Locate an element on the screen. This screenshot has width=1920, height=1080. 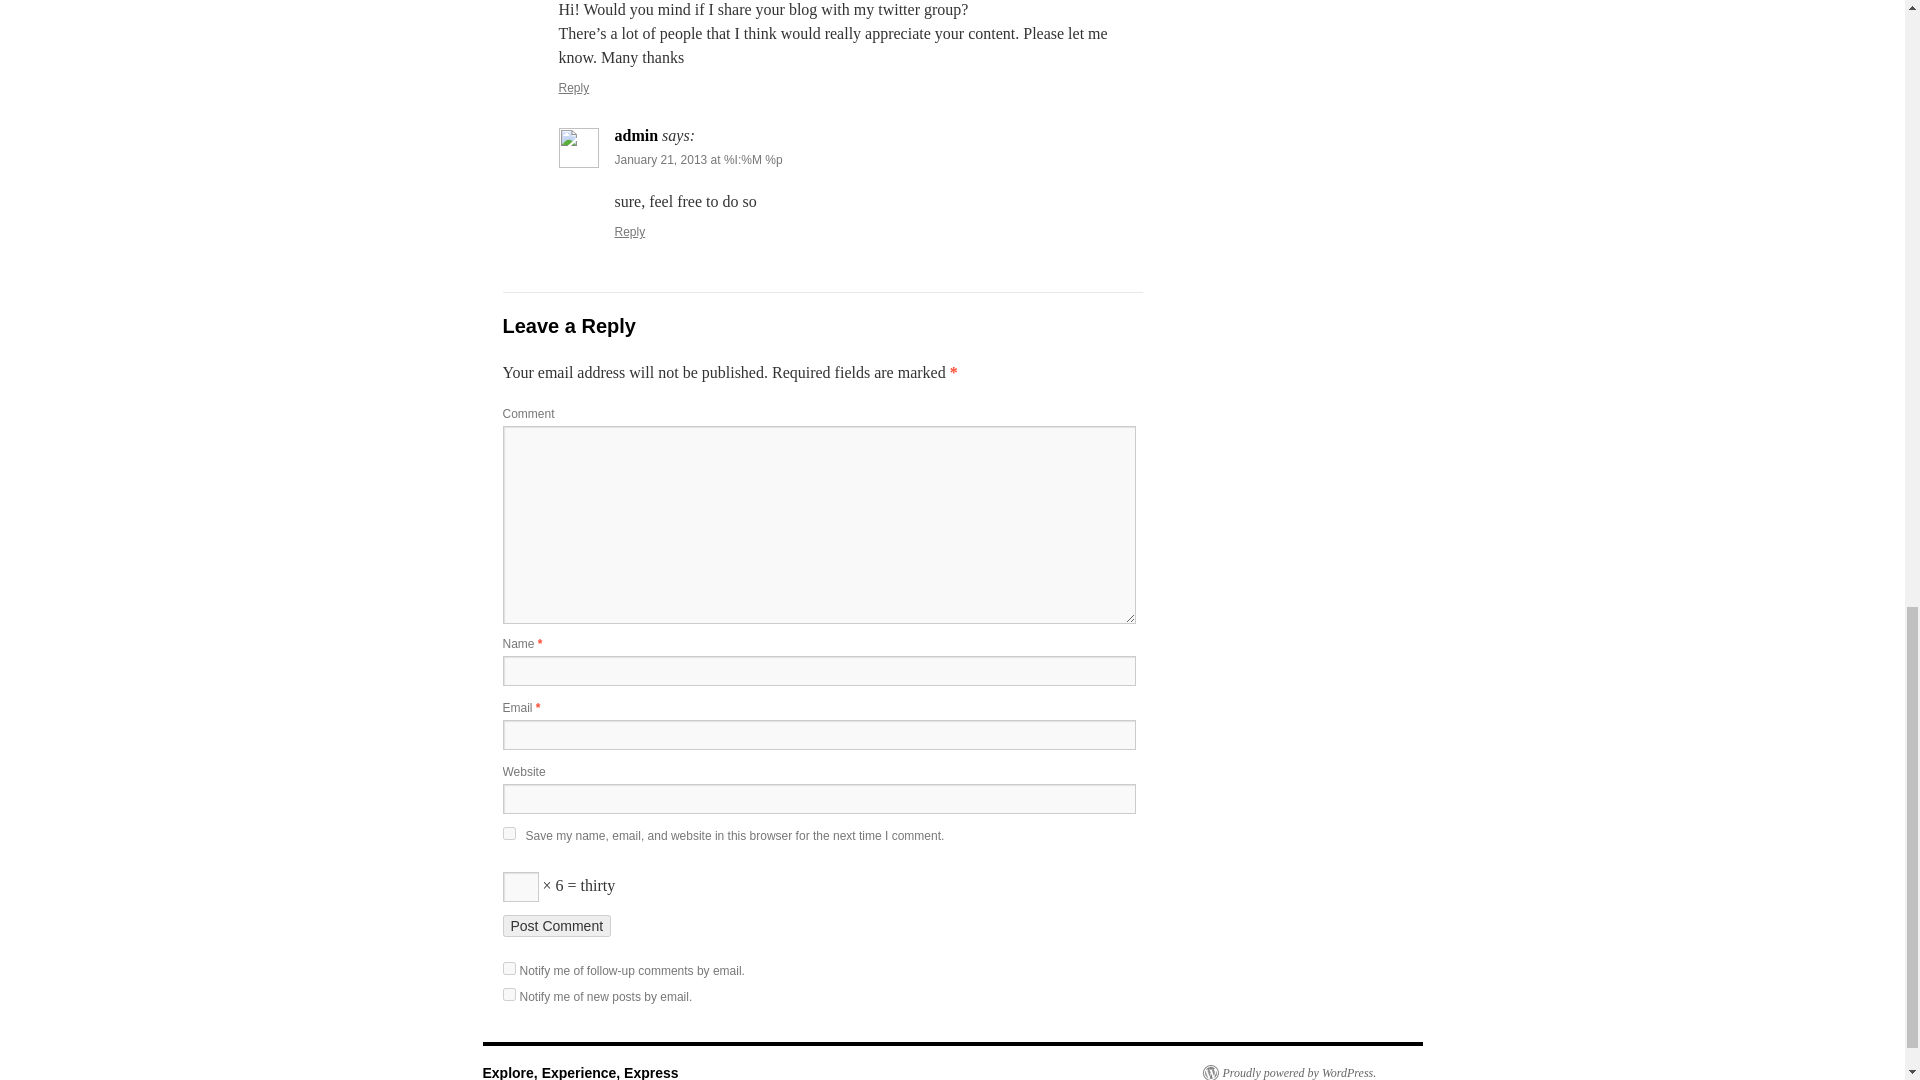
yes is located at coordinates (508, 834).